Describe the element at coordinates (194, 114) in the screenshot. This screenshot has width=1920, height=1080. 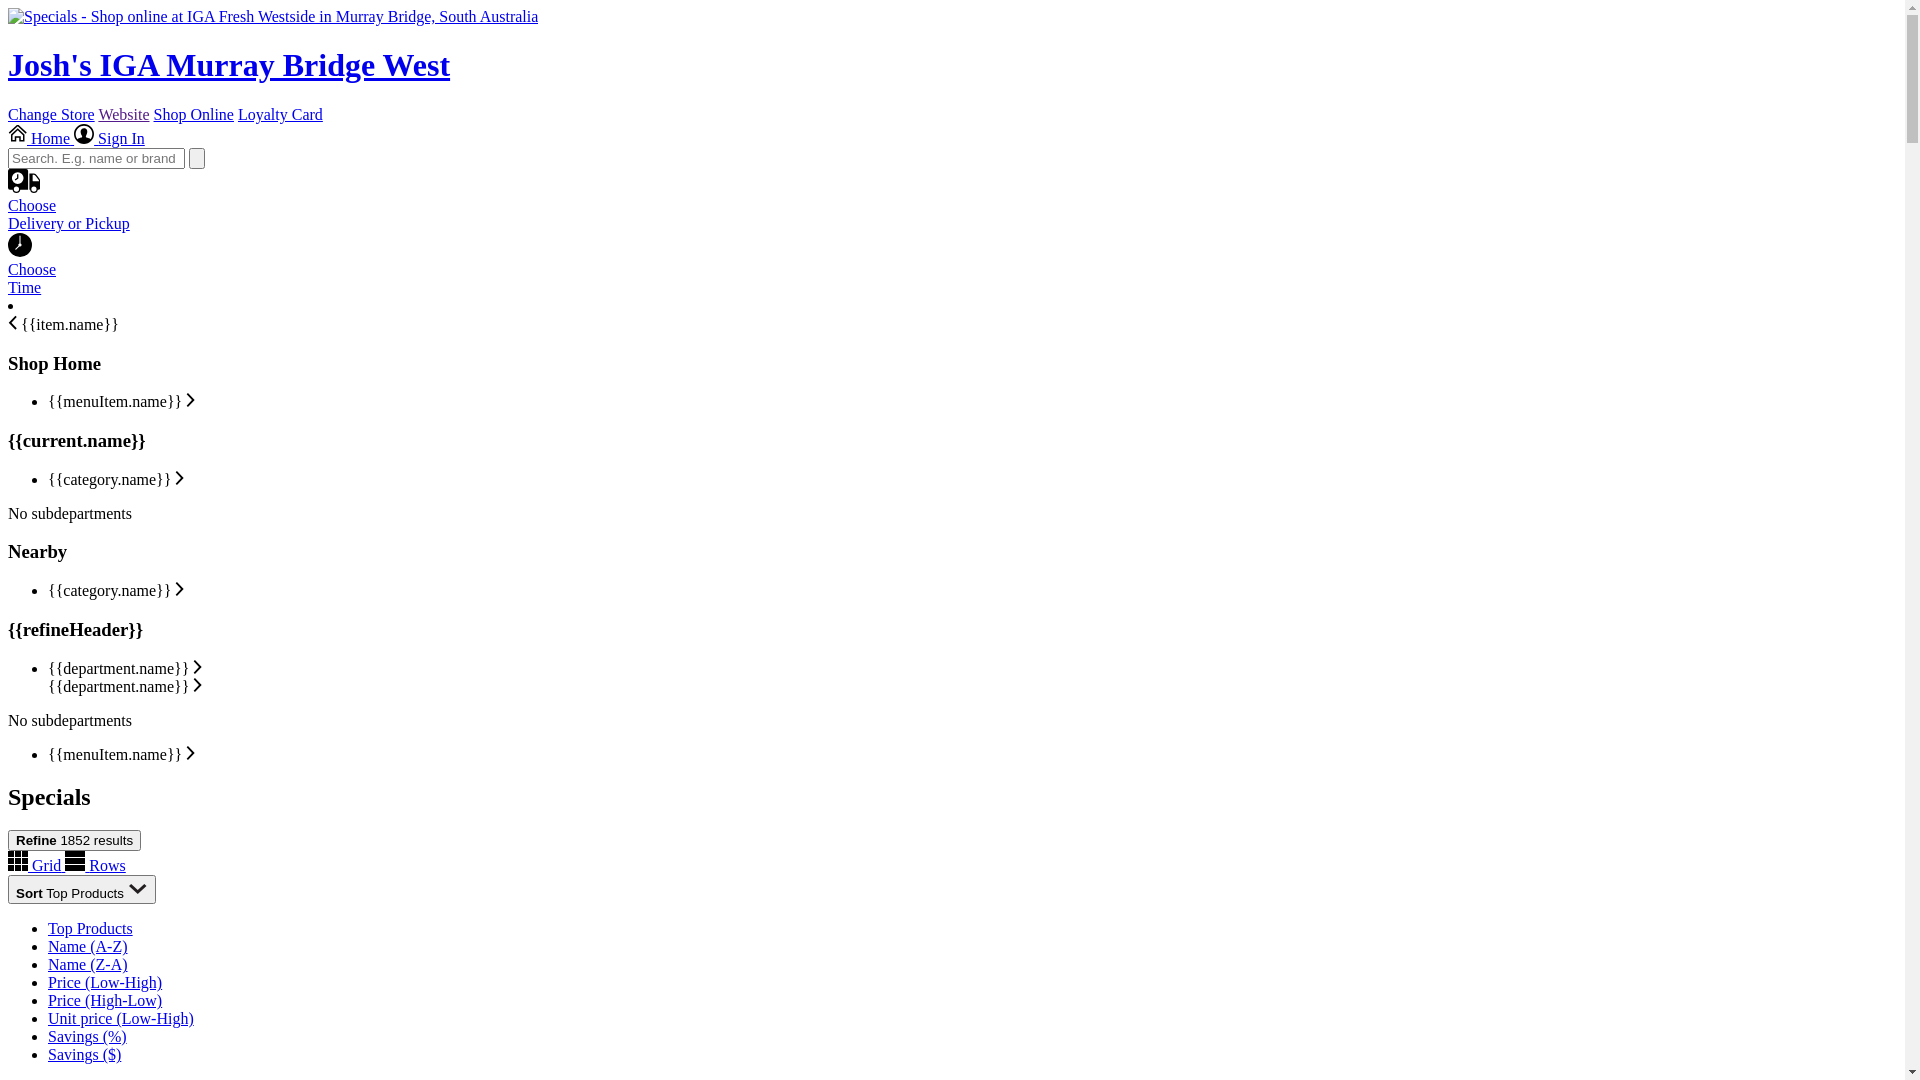
I see `Shop Online` at that location.